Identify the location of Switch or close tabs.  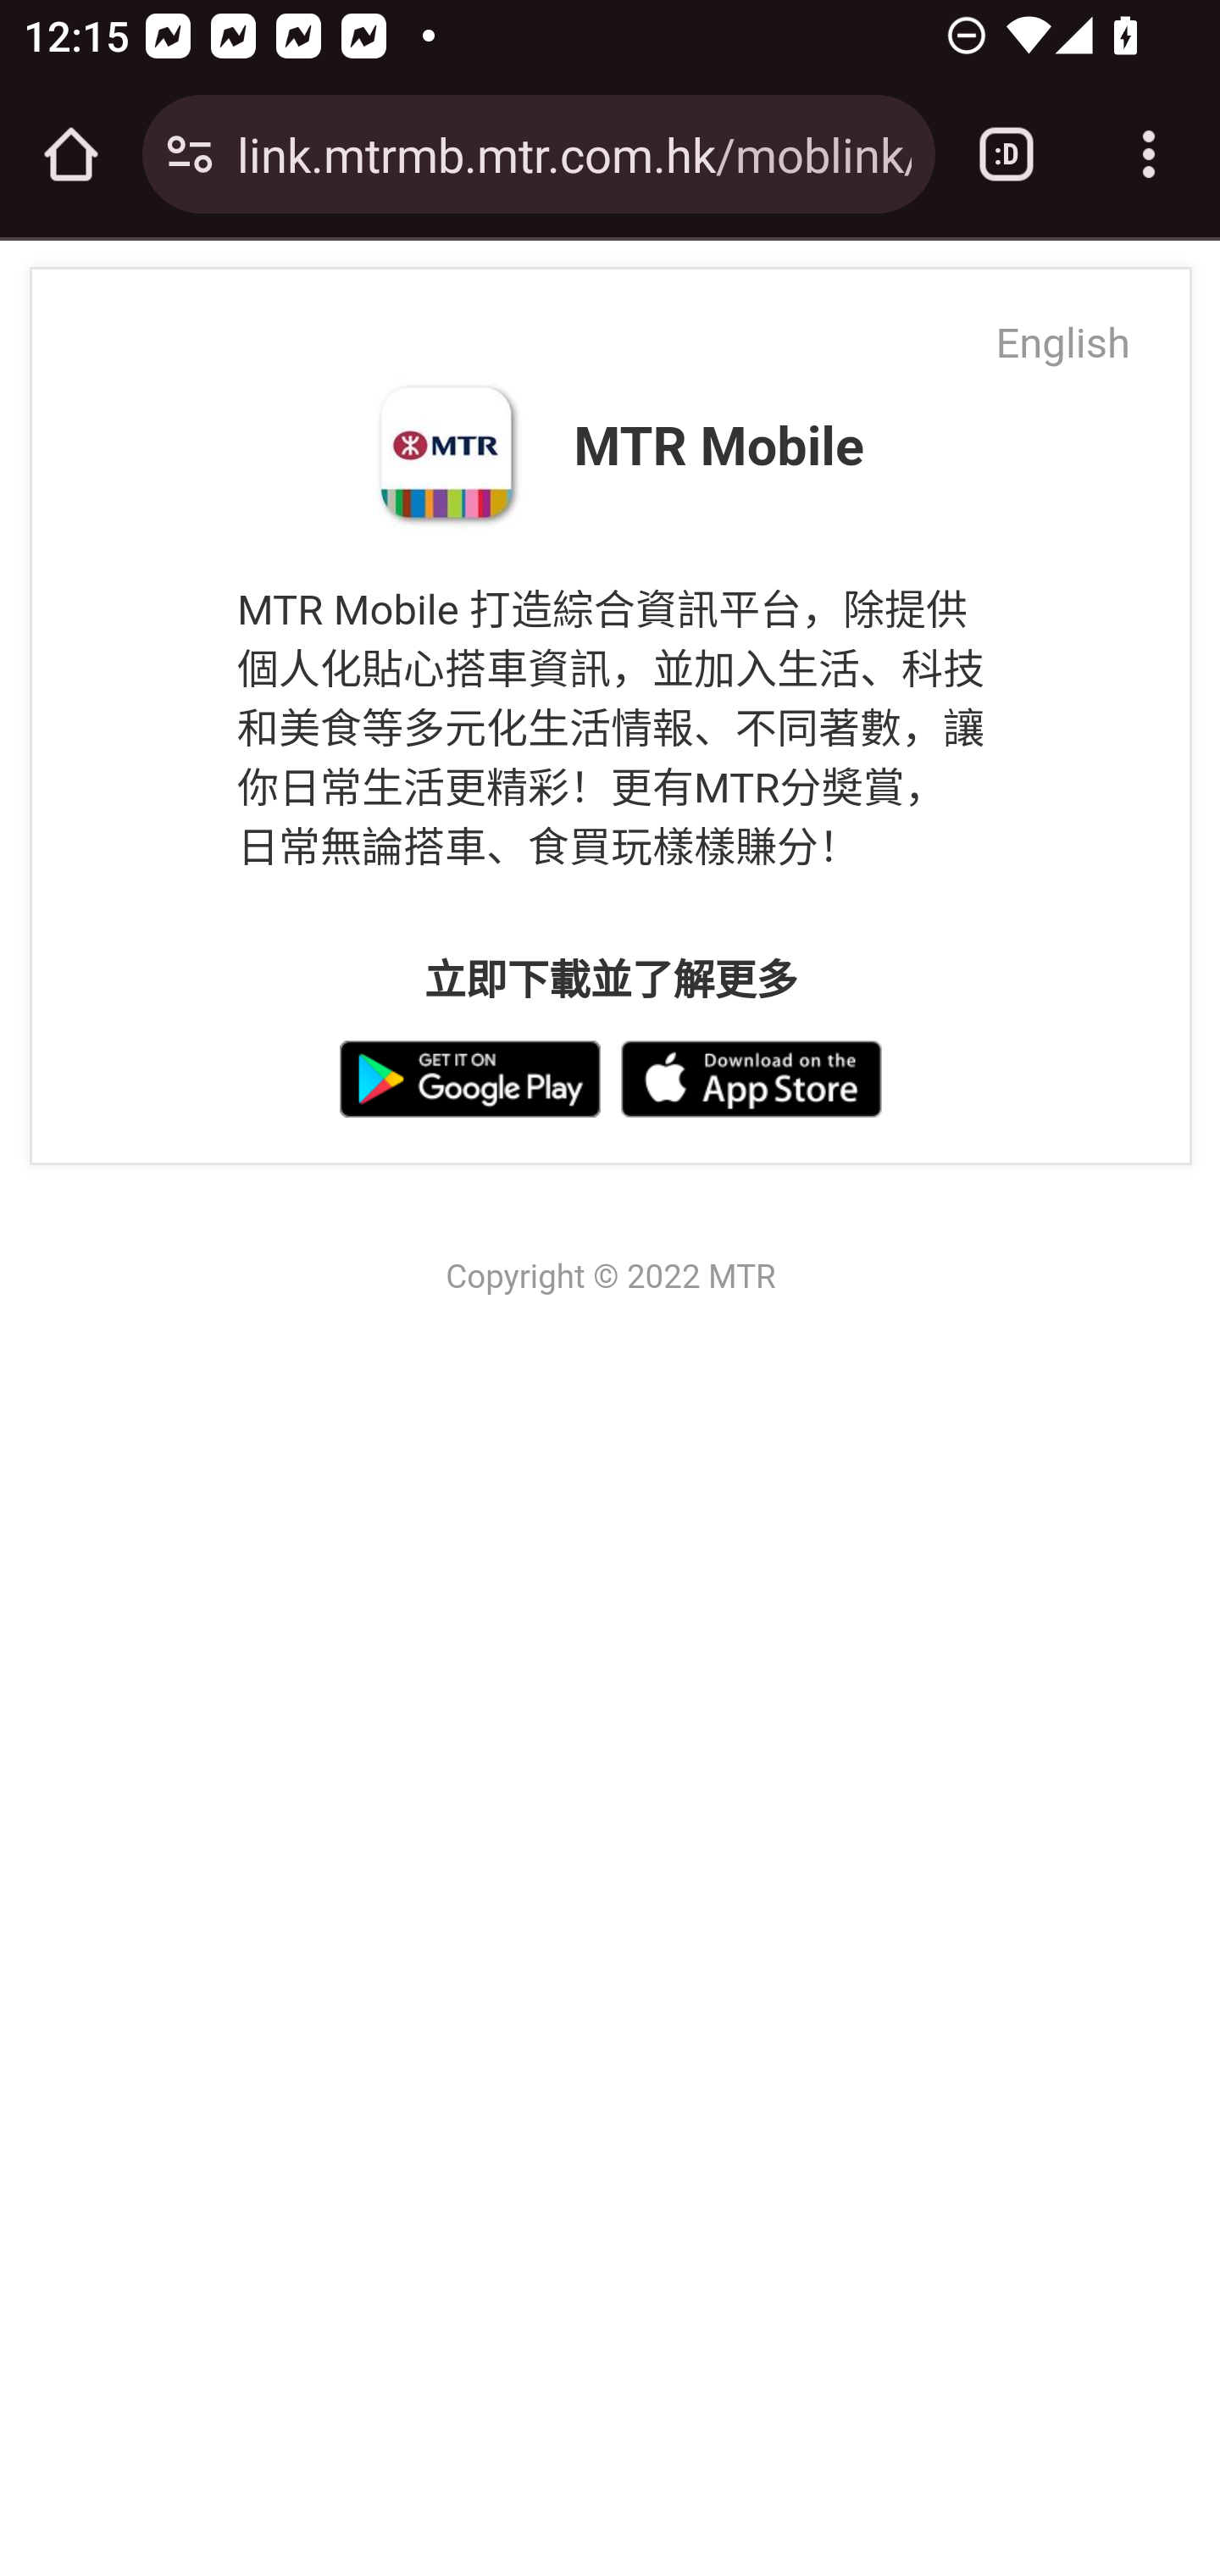
(1006, 154).